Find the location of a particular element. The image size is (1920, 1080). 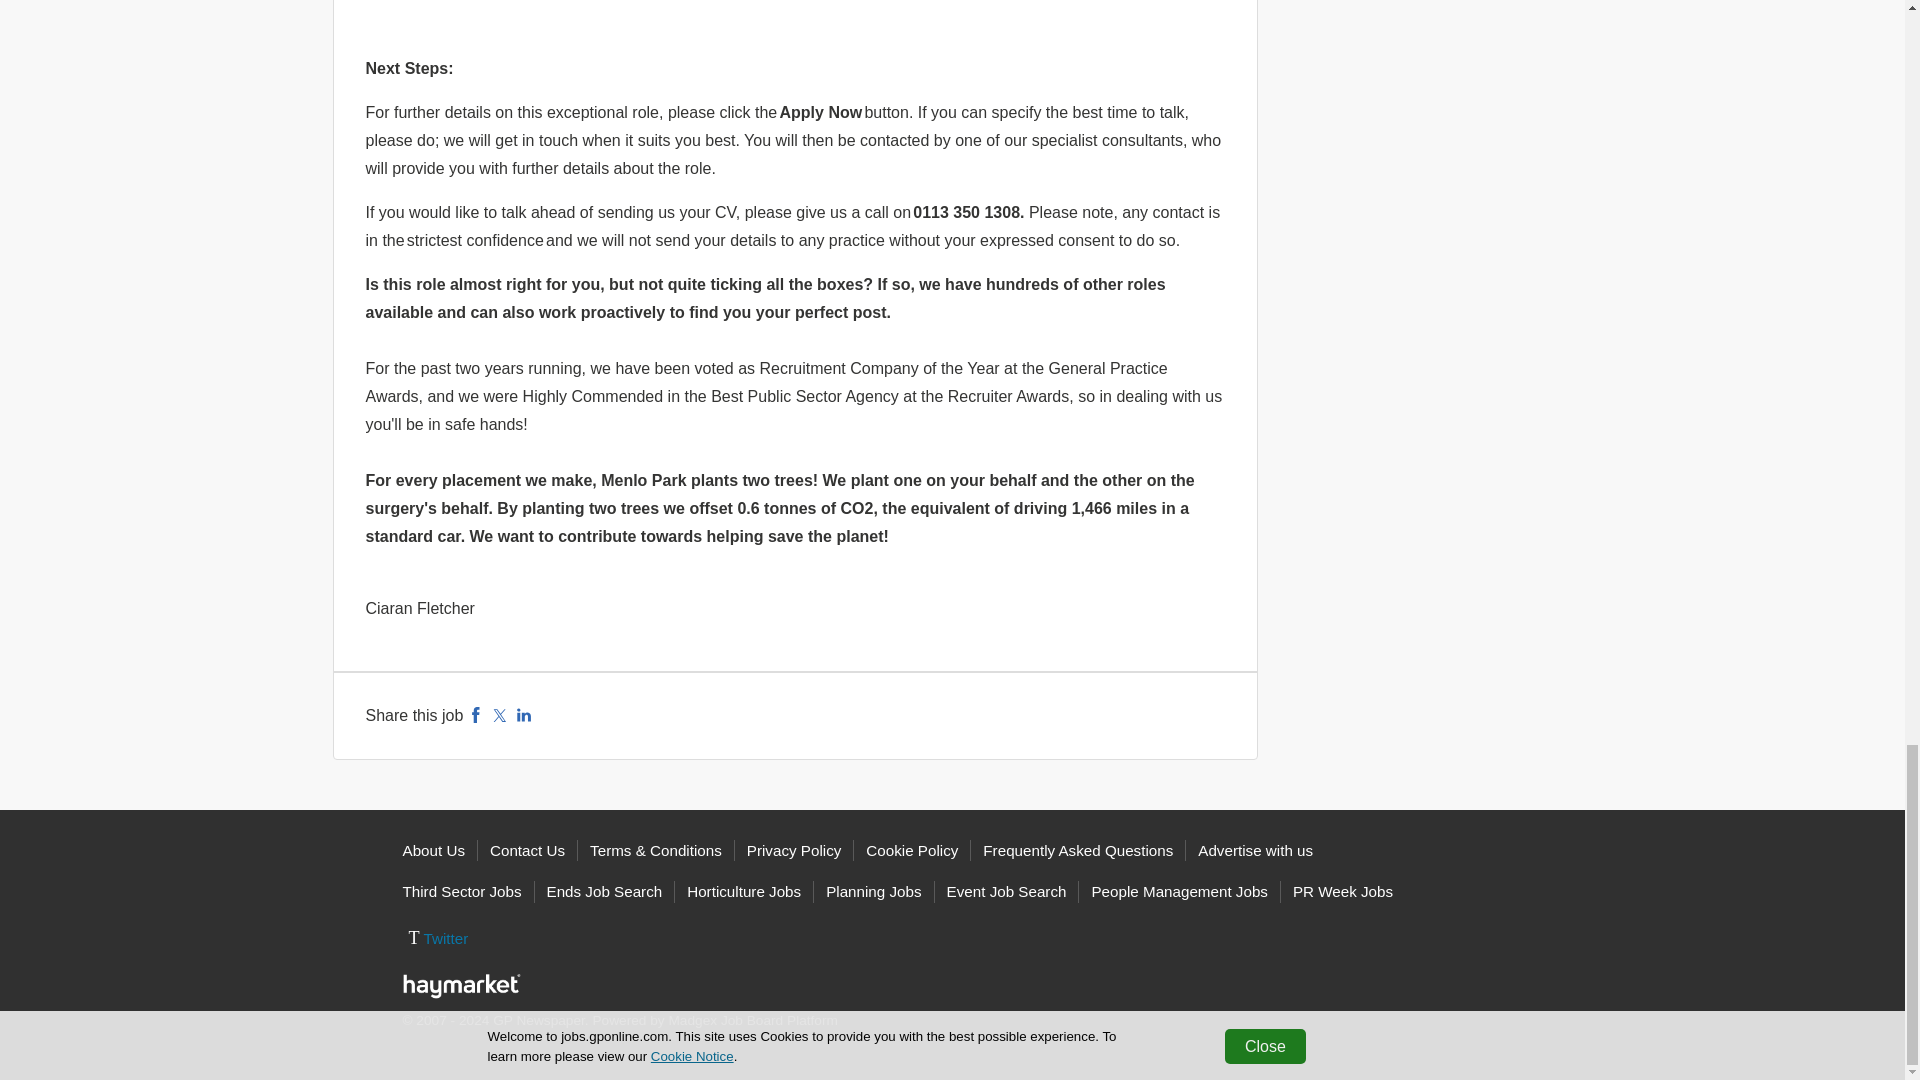

Facebook is located at coordinates (476, 715).